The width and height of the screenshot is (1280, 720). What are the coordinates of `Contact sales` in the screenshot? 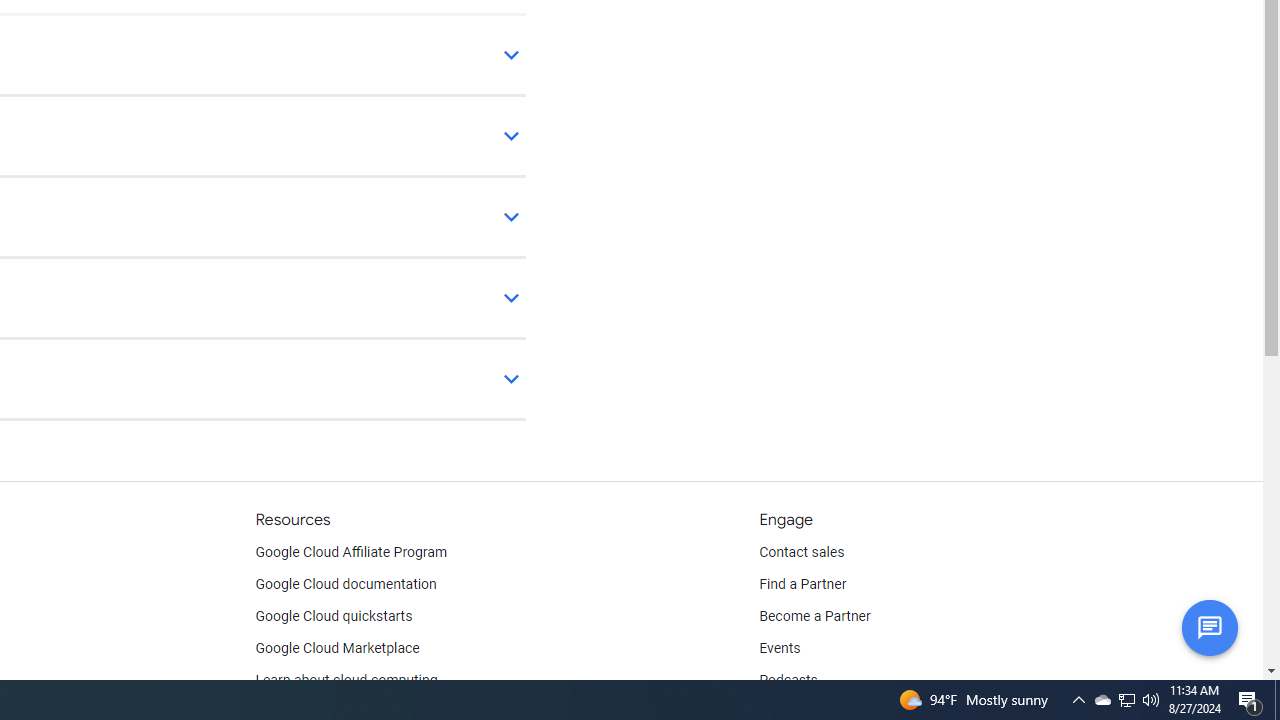 It's located at (802, 552).